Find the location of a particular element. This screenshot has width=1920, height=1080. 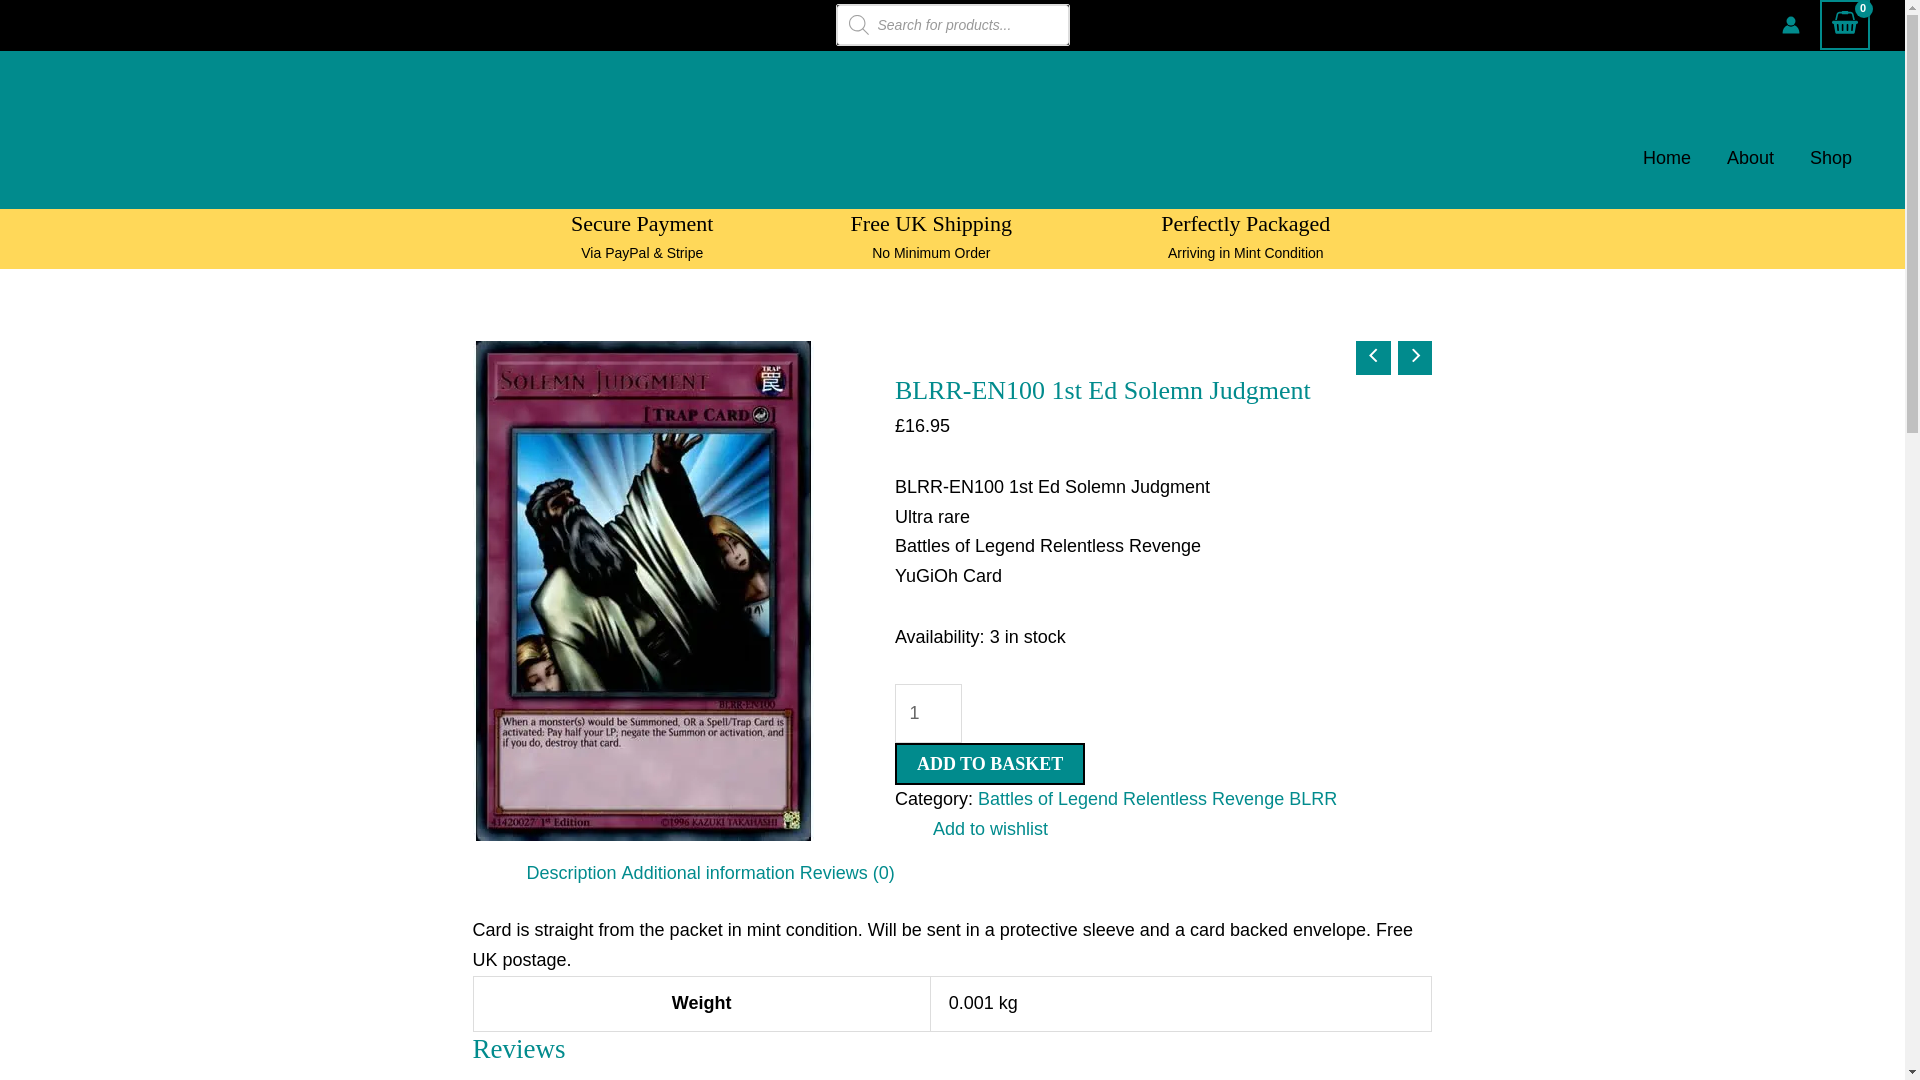

ADD TO BASKET is located at coordinates (989, 764).